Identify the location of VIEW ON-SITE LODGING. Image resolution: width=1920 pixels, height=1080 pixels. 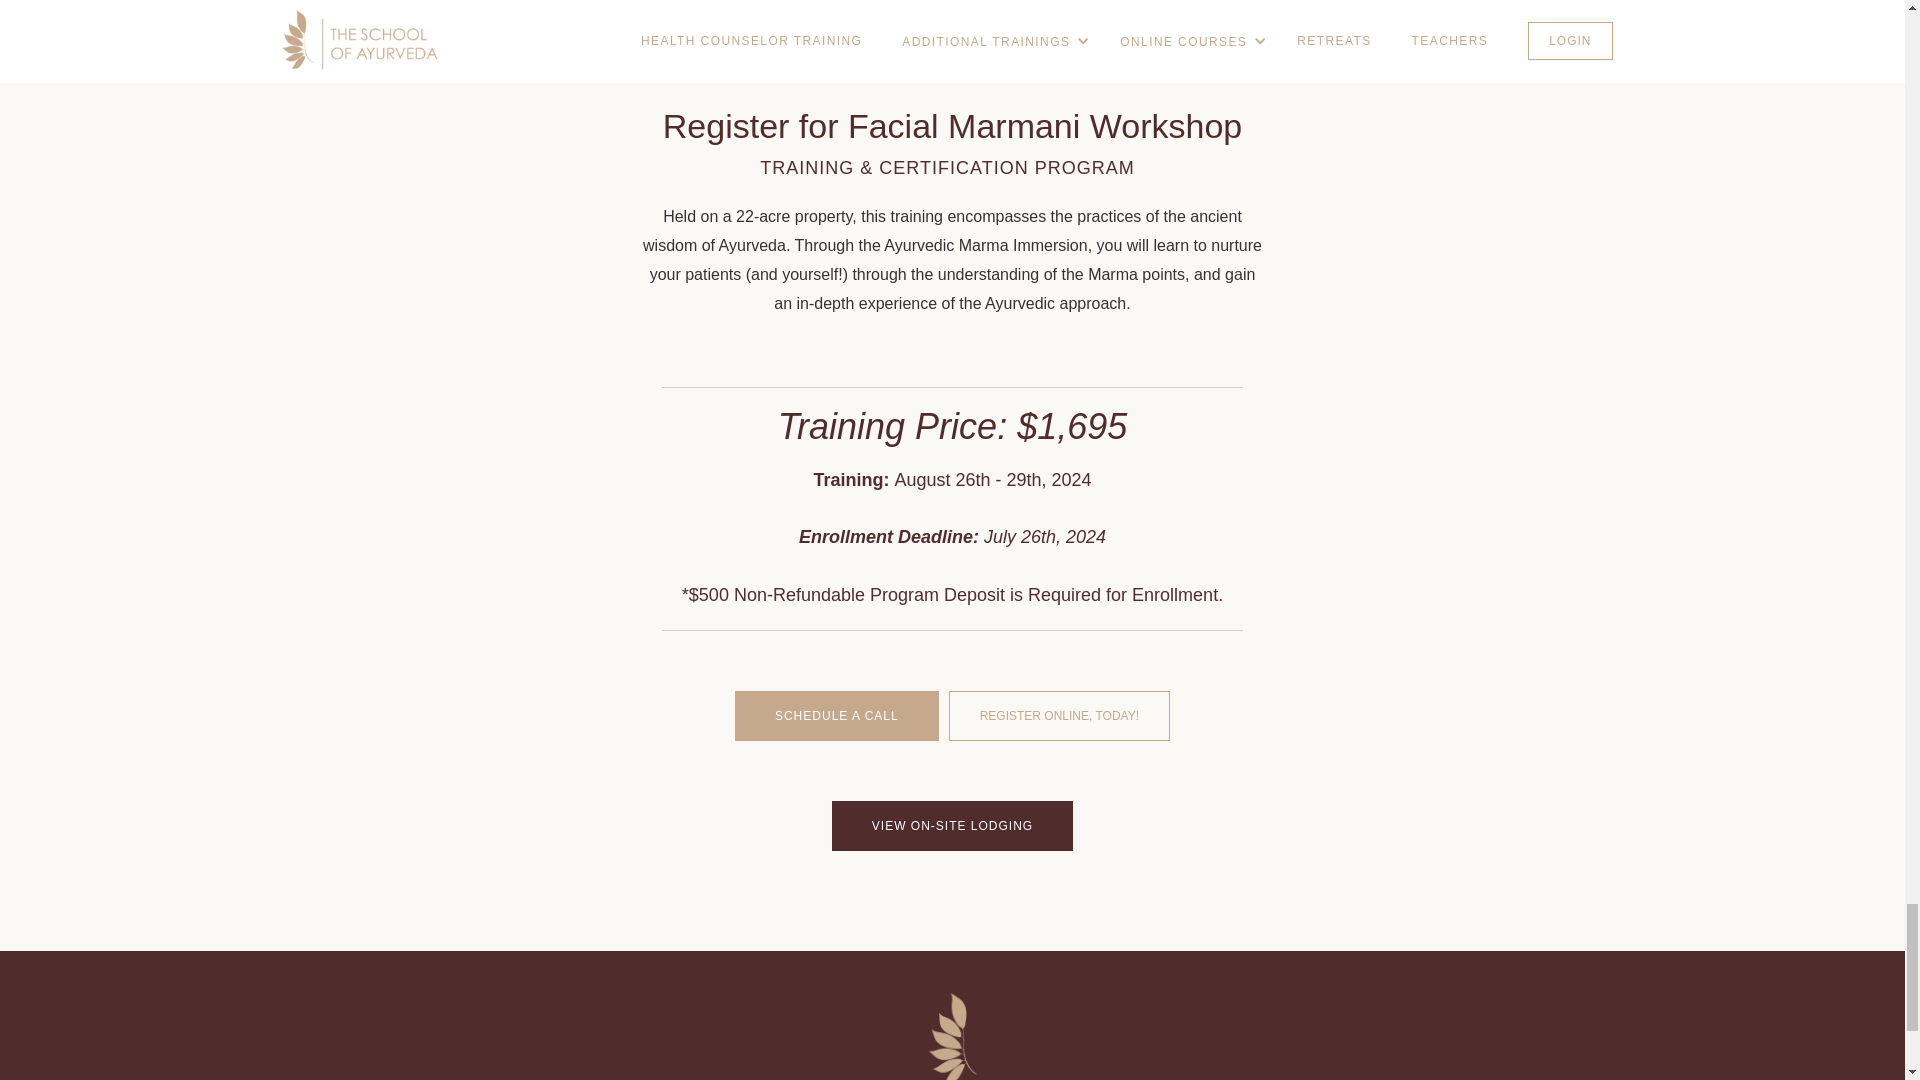
(952, 826).